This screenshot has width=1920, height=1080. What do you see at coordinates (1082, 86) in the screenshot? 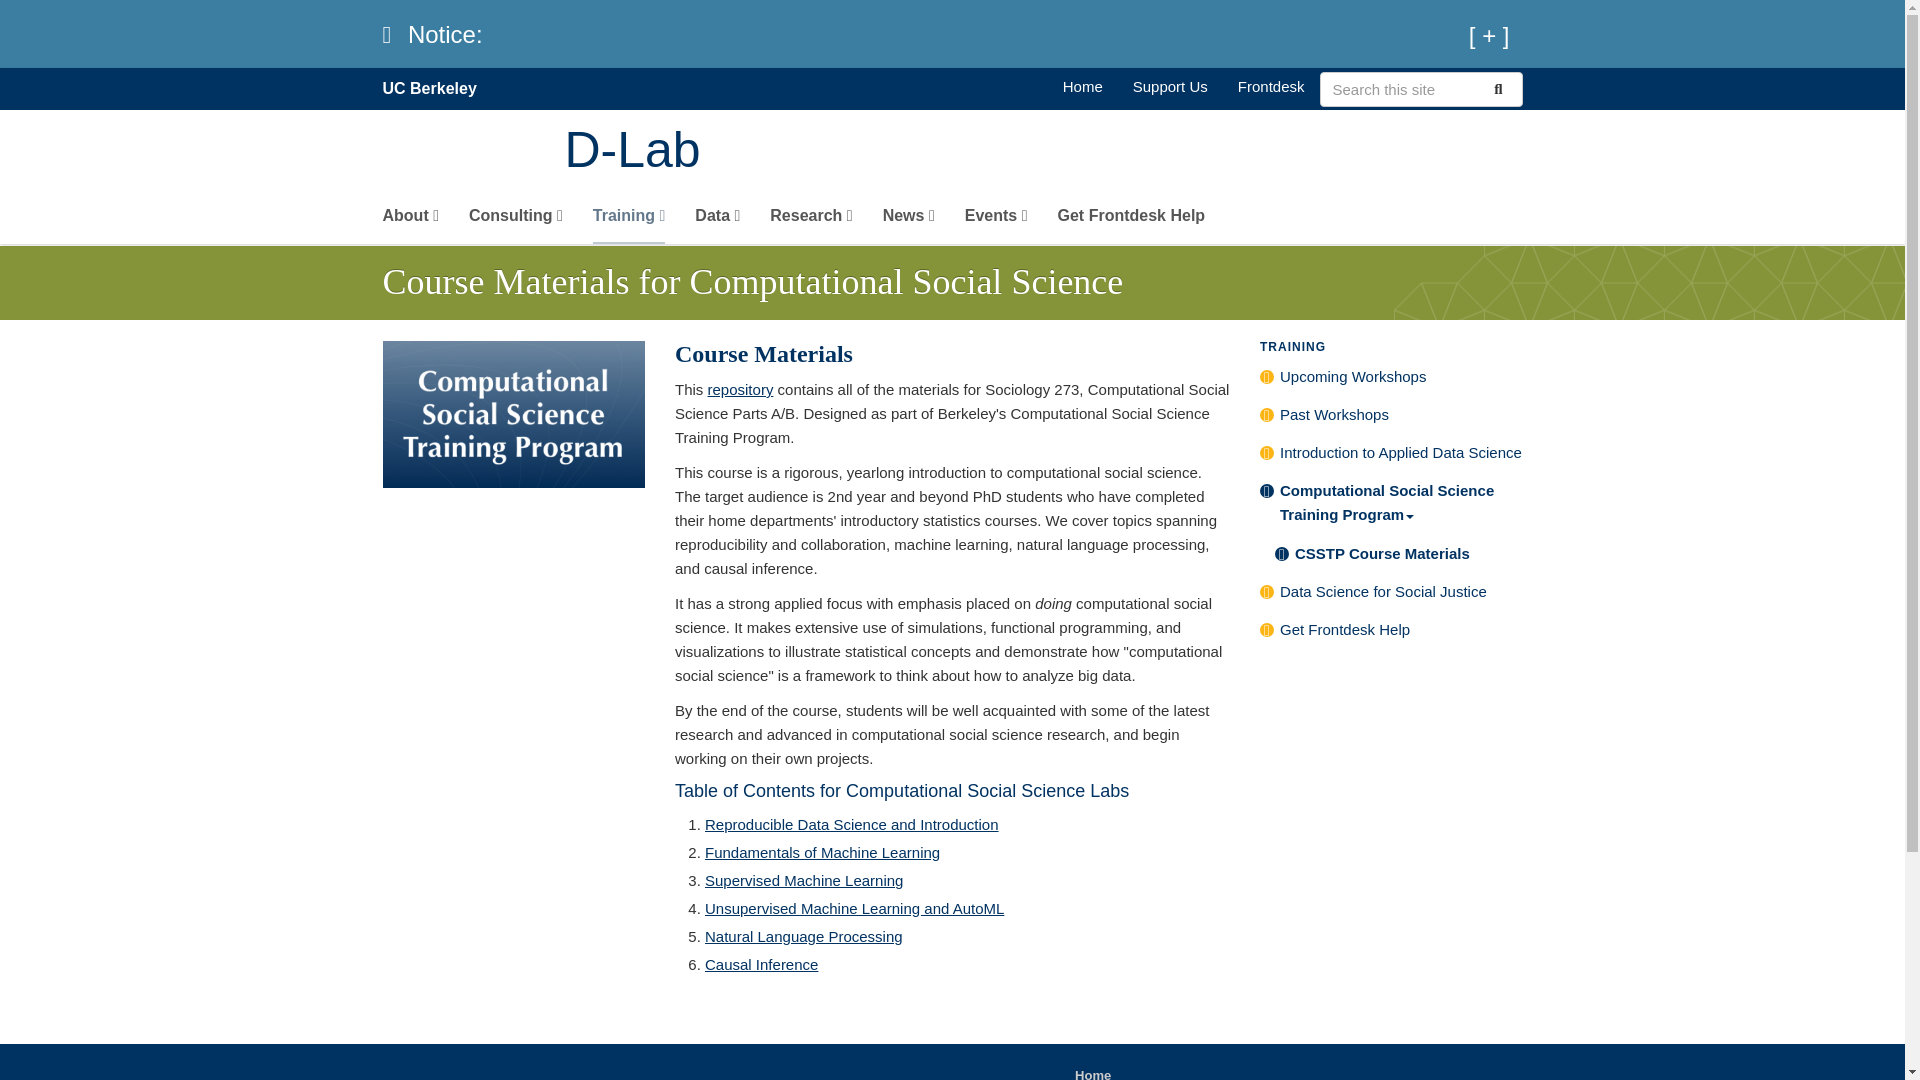
I see `Return to the D-Lab home page` at bounding box center [1082, 86].